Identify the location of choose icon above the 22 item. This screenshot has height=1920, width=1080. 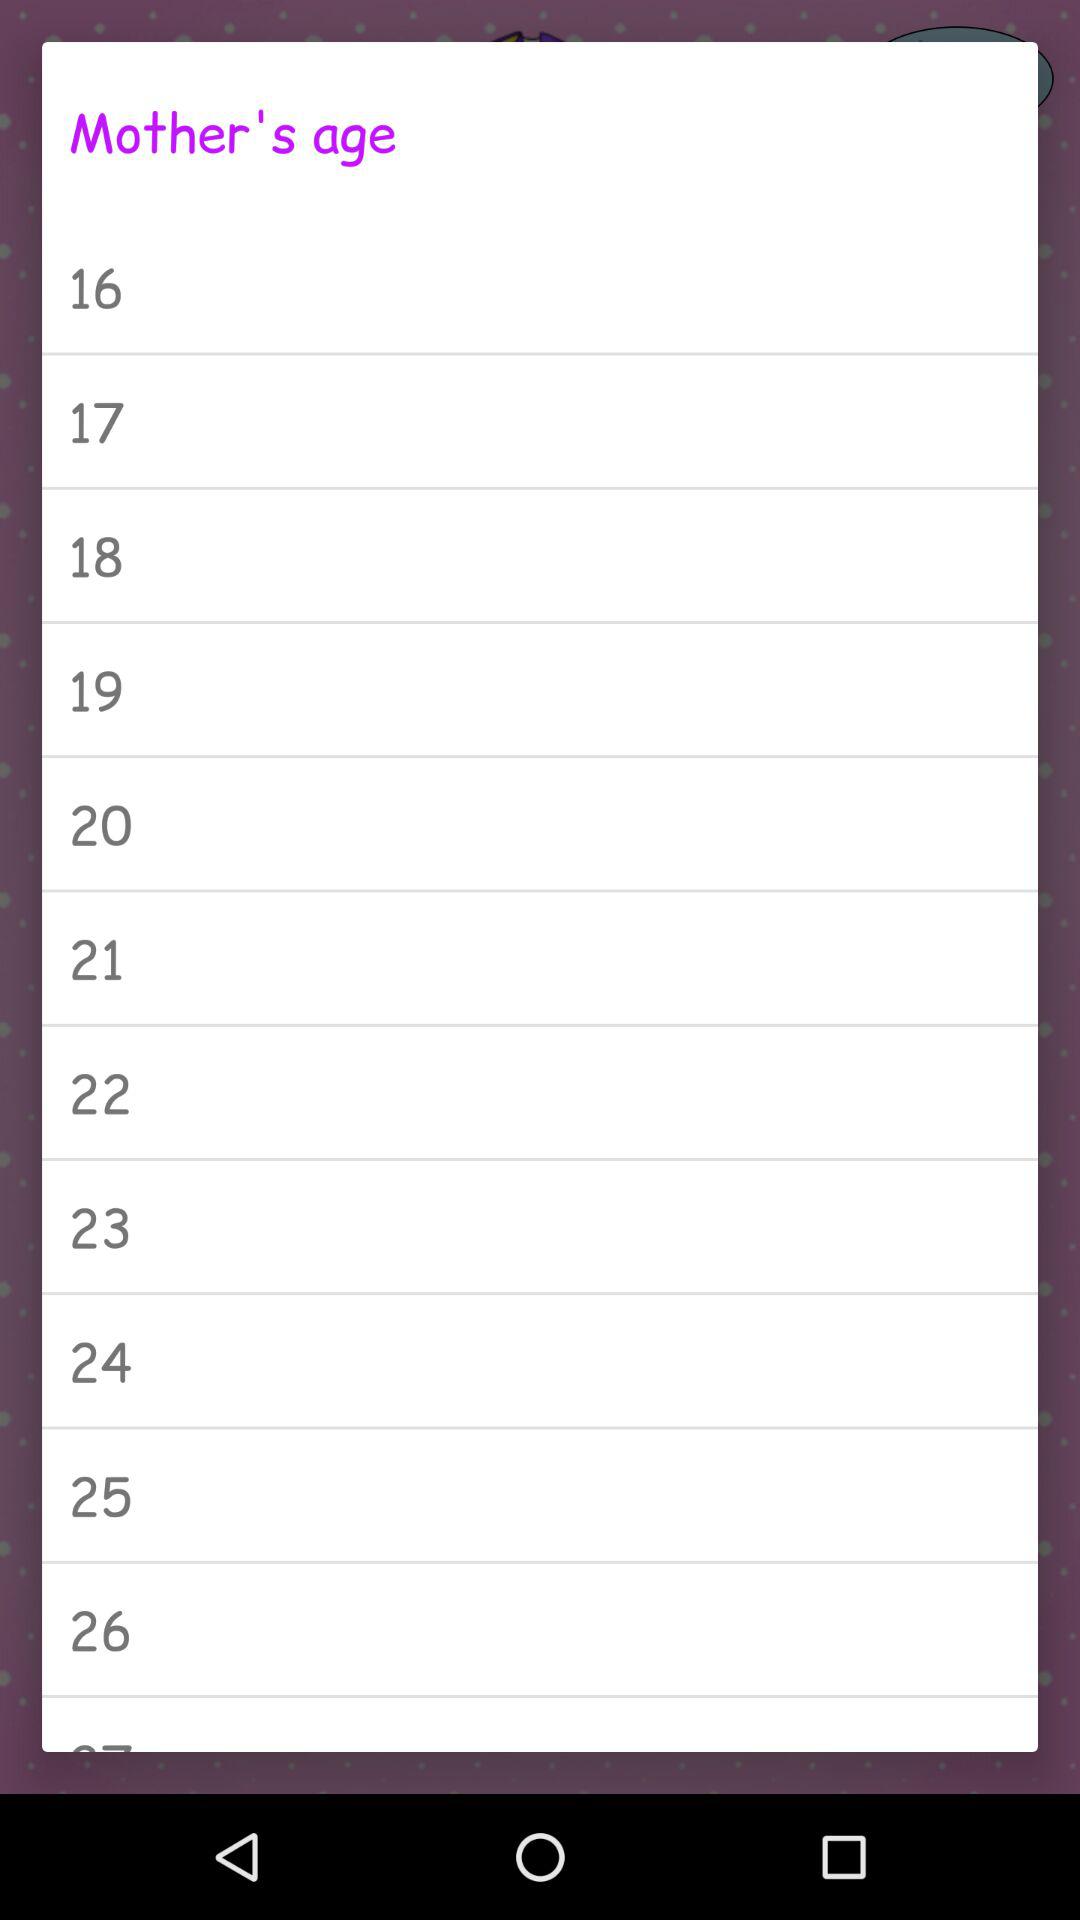
(540, 958).